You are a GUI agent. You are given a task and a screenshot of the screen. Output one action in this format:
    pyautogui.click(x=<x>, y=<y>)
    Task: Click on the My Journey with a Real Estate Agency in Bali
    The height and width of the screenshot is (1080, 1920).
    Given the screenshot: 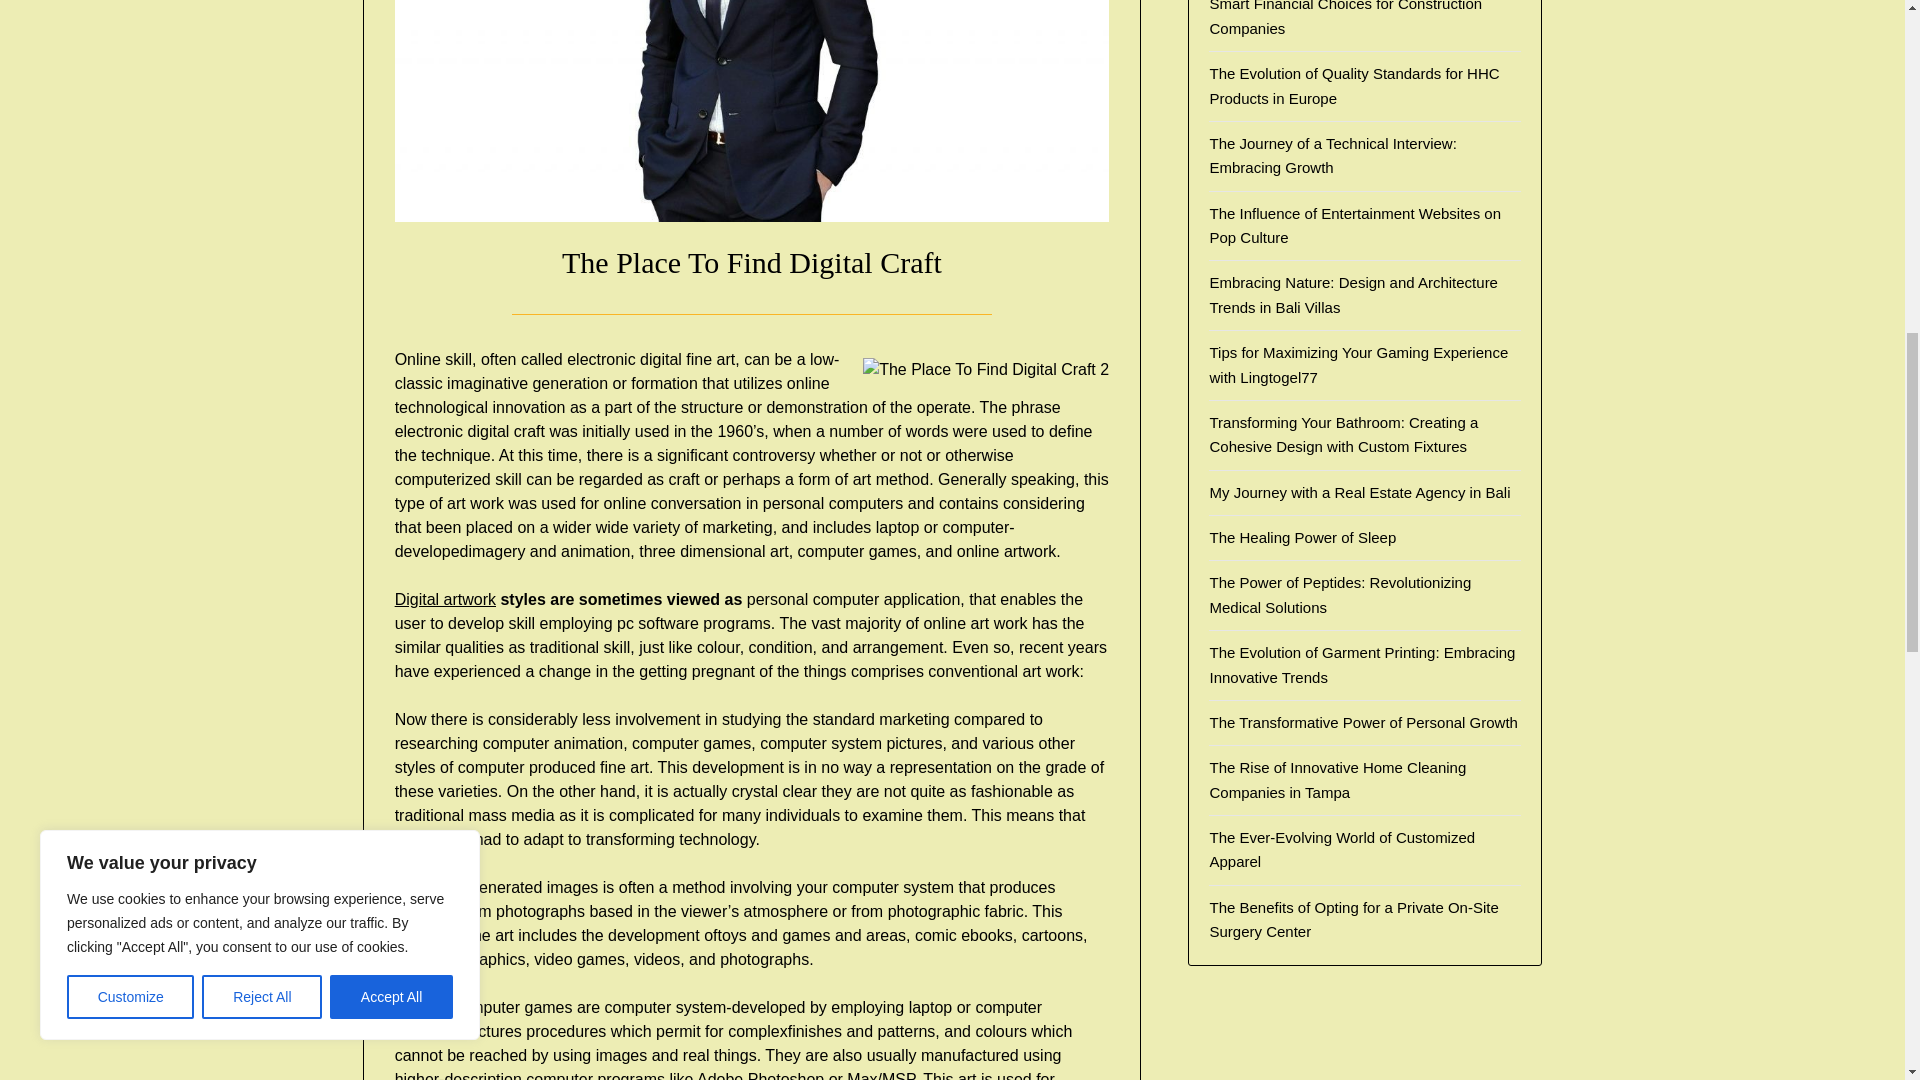 What is the action you would take?
    pyautogui.click(x=1359, y=492)
    